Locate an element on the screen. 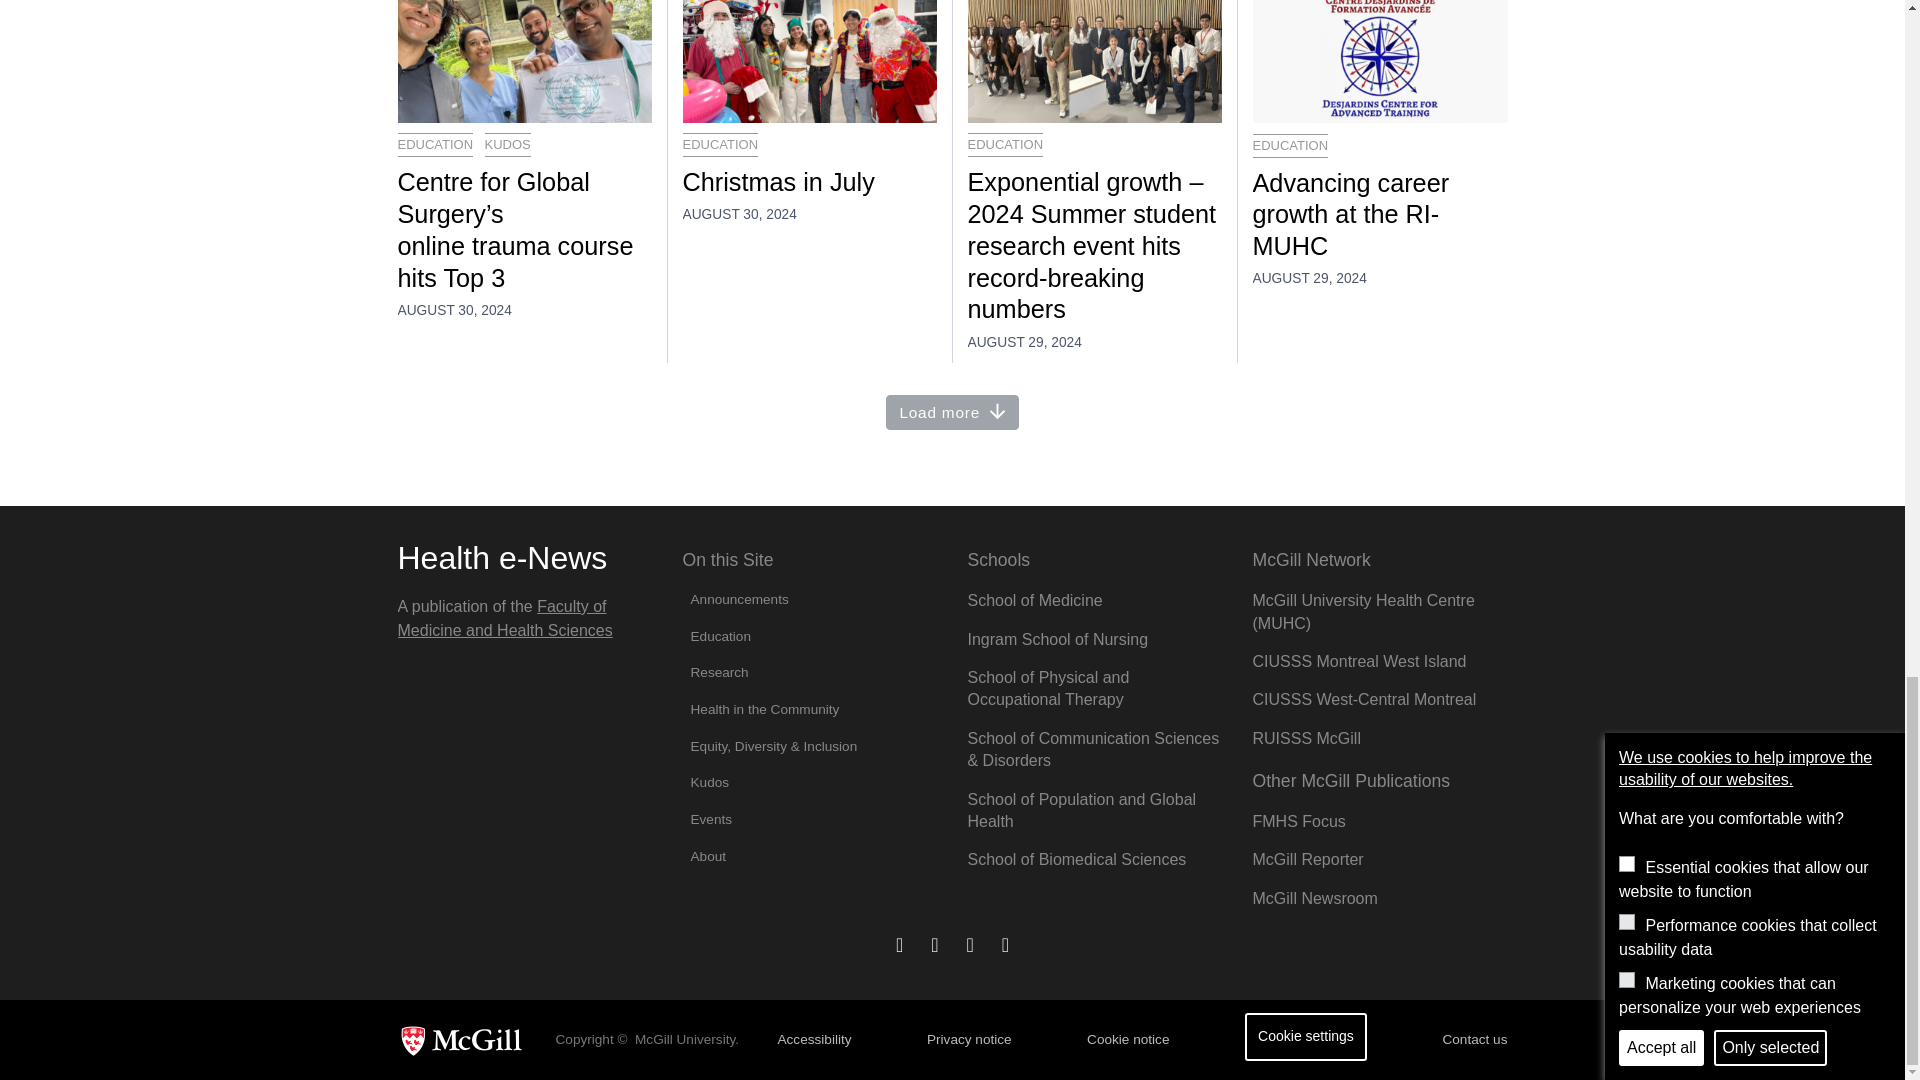  KUDOS is located at coordinates (508, 144).